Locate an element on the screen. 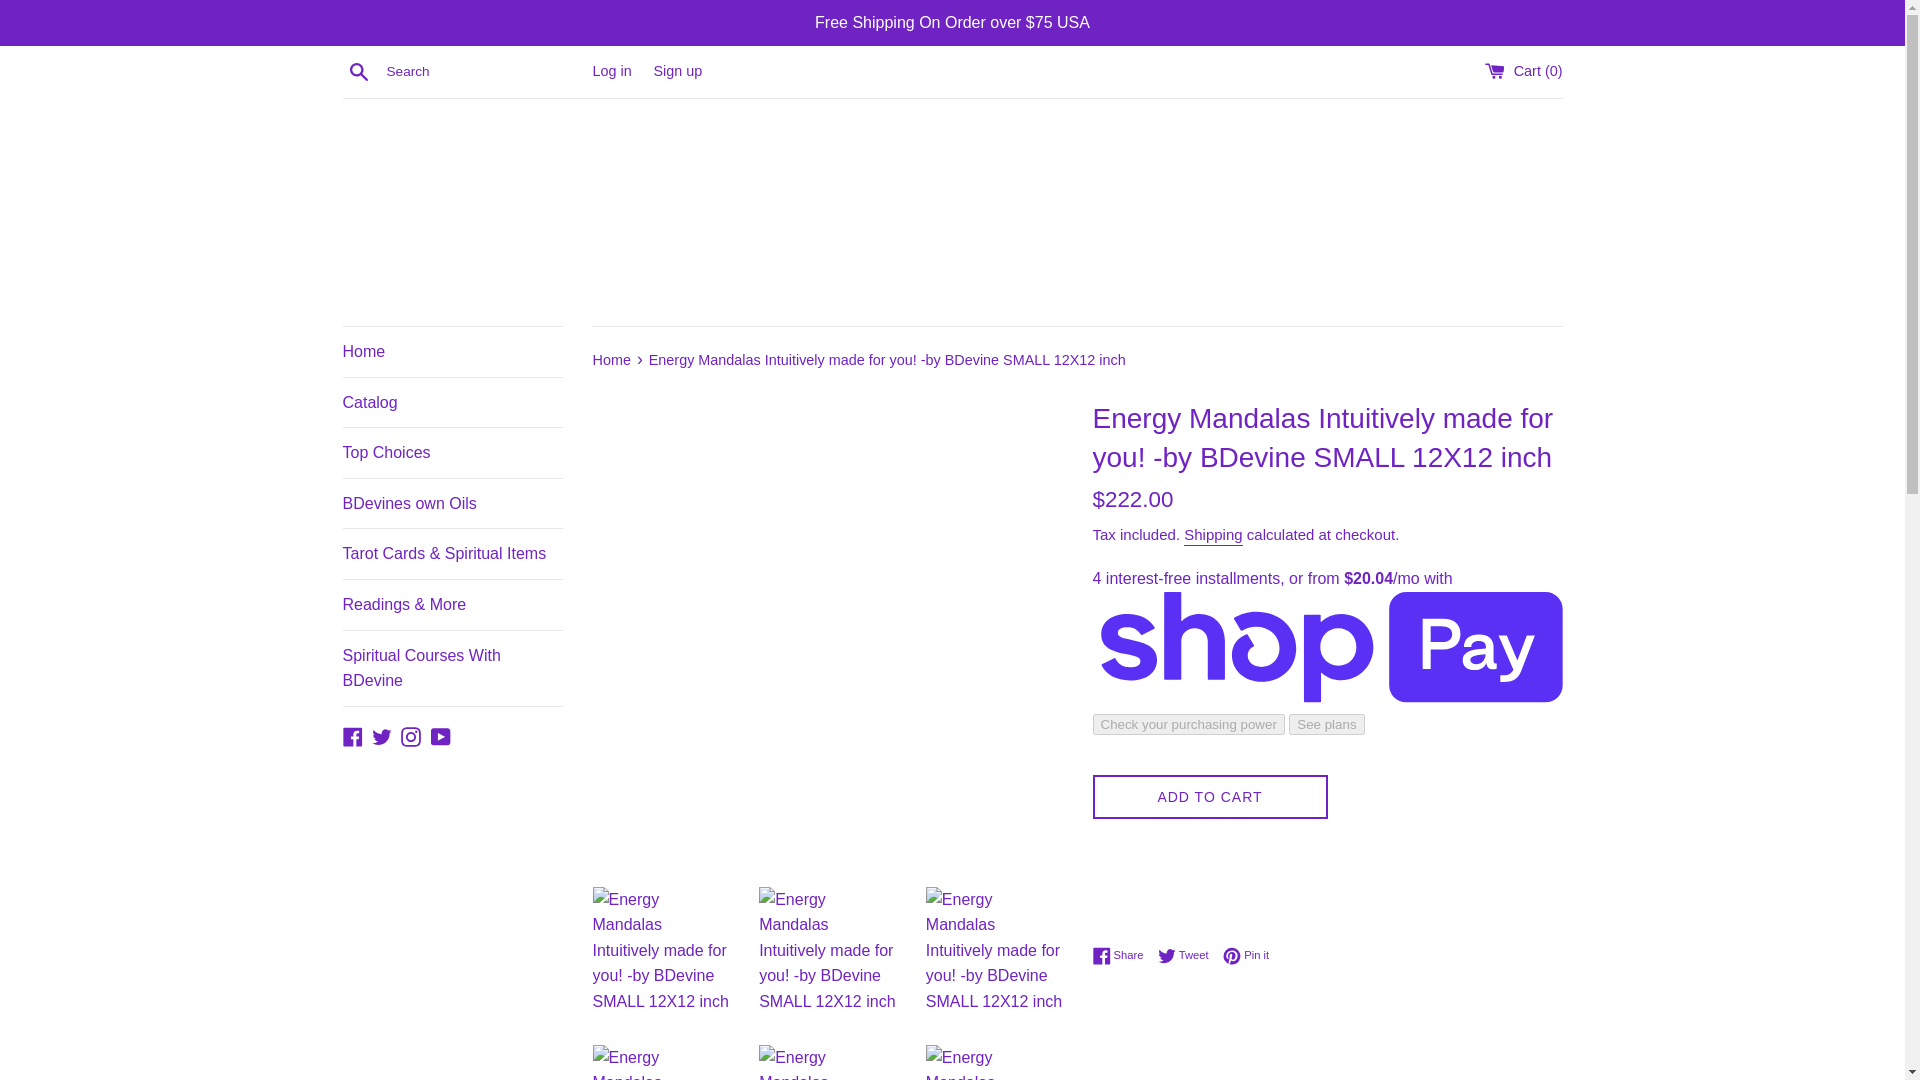 Image resolution: width=1920 pixels, height=1080 pixels. Sign up is located at coordinates (677, 70).